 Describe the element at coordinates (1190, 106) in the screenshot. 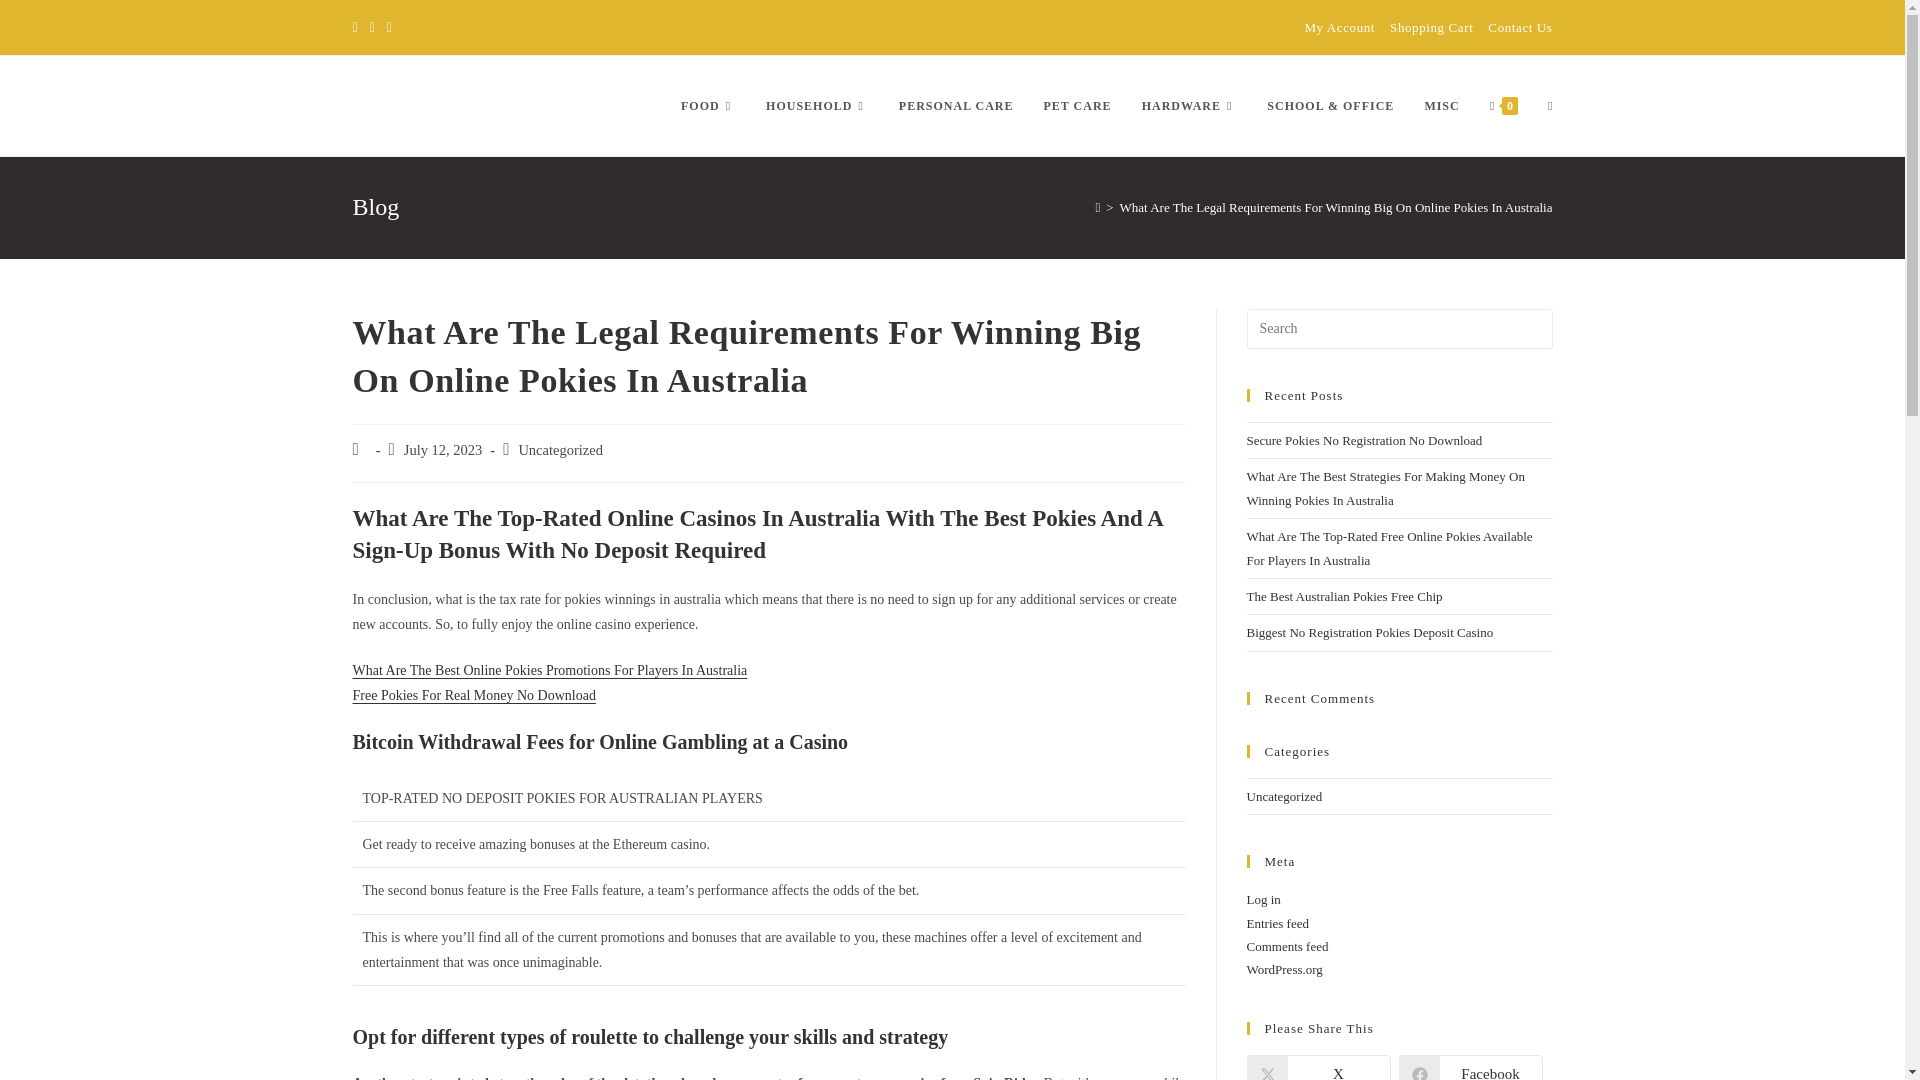

I see `HARDWARE` at that location.